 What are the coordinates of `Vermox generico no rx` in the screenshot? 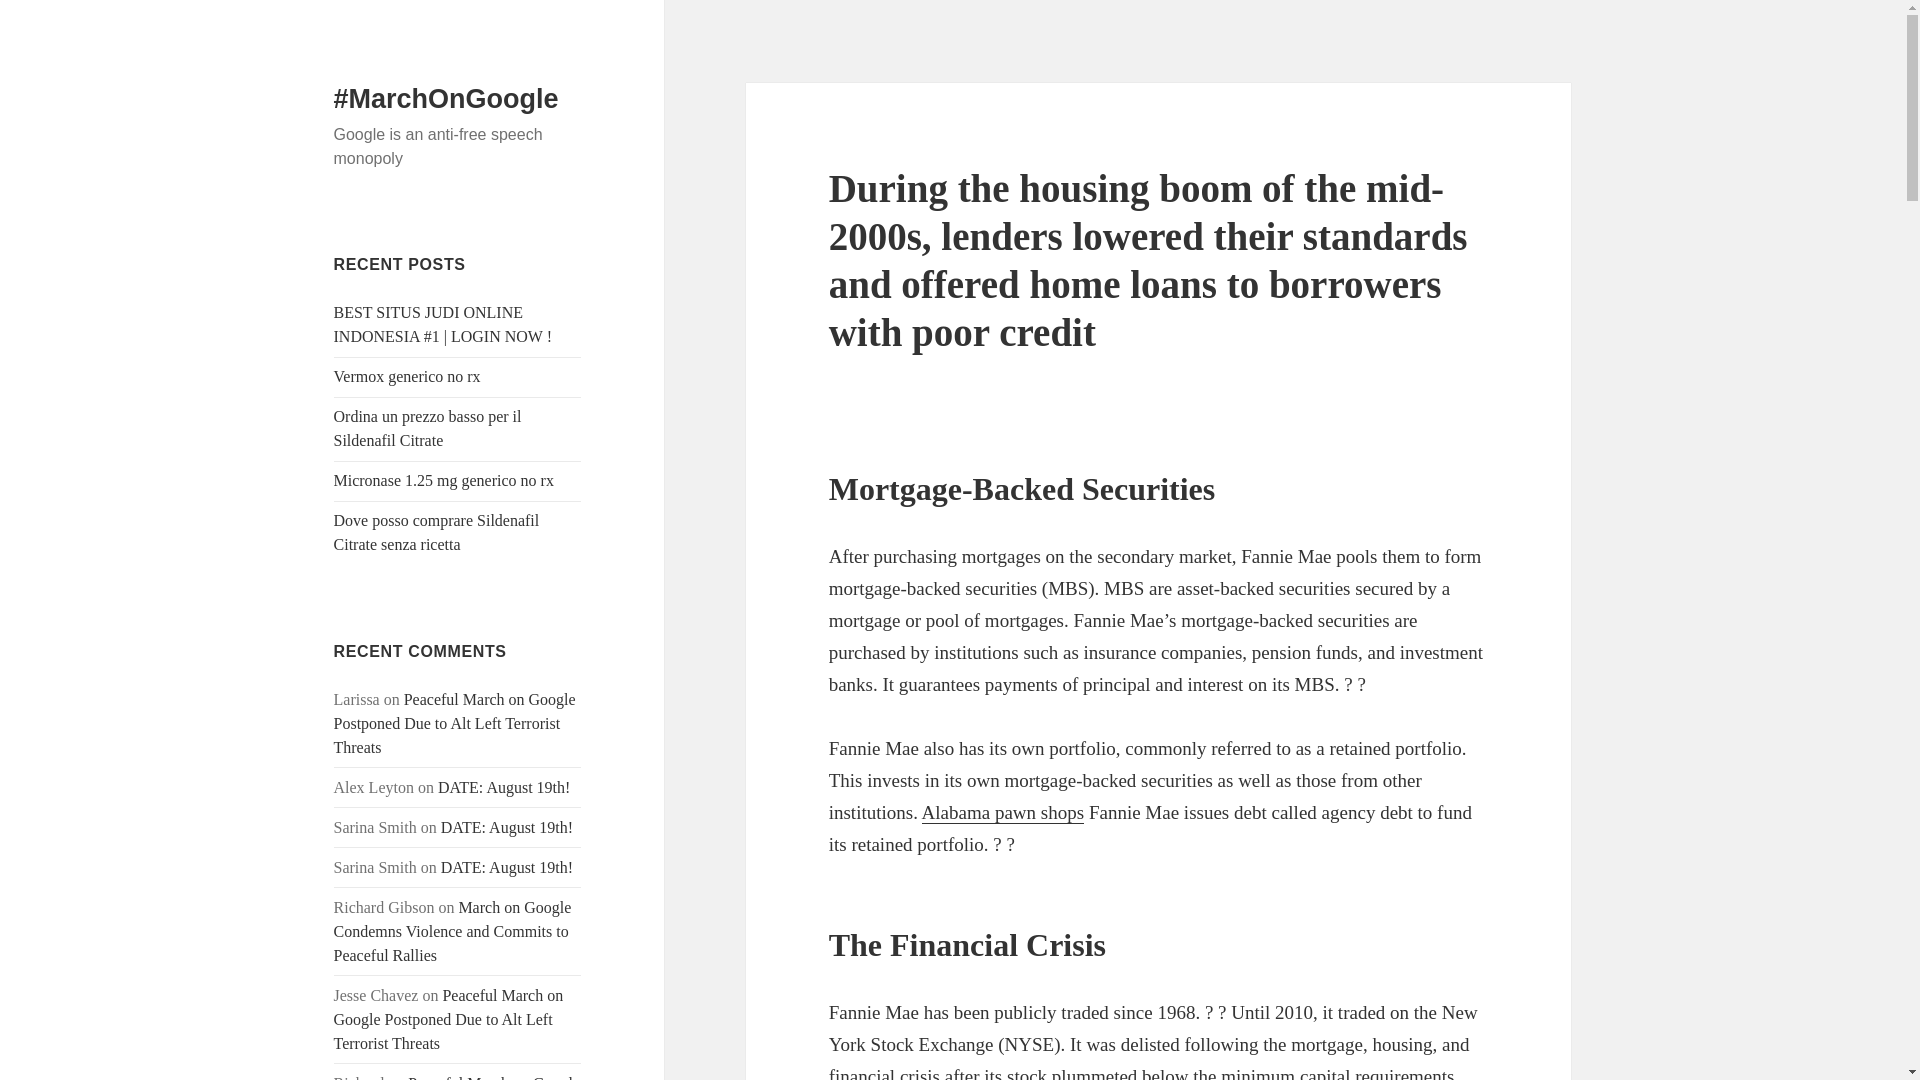 It's located at (408, 376).